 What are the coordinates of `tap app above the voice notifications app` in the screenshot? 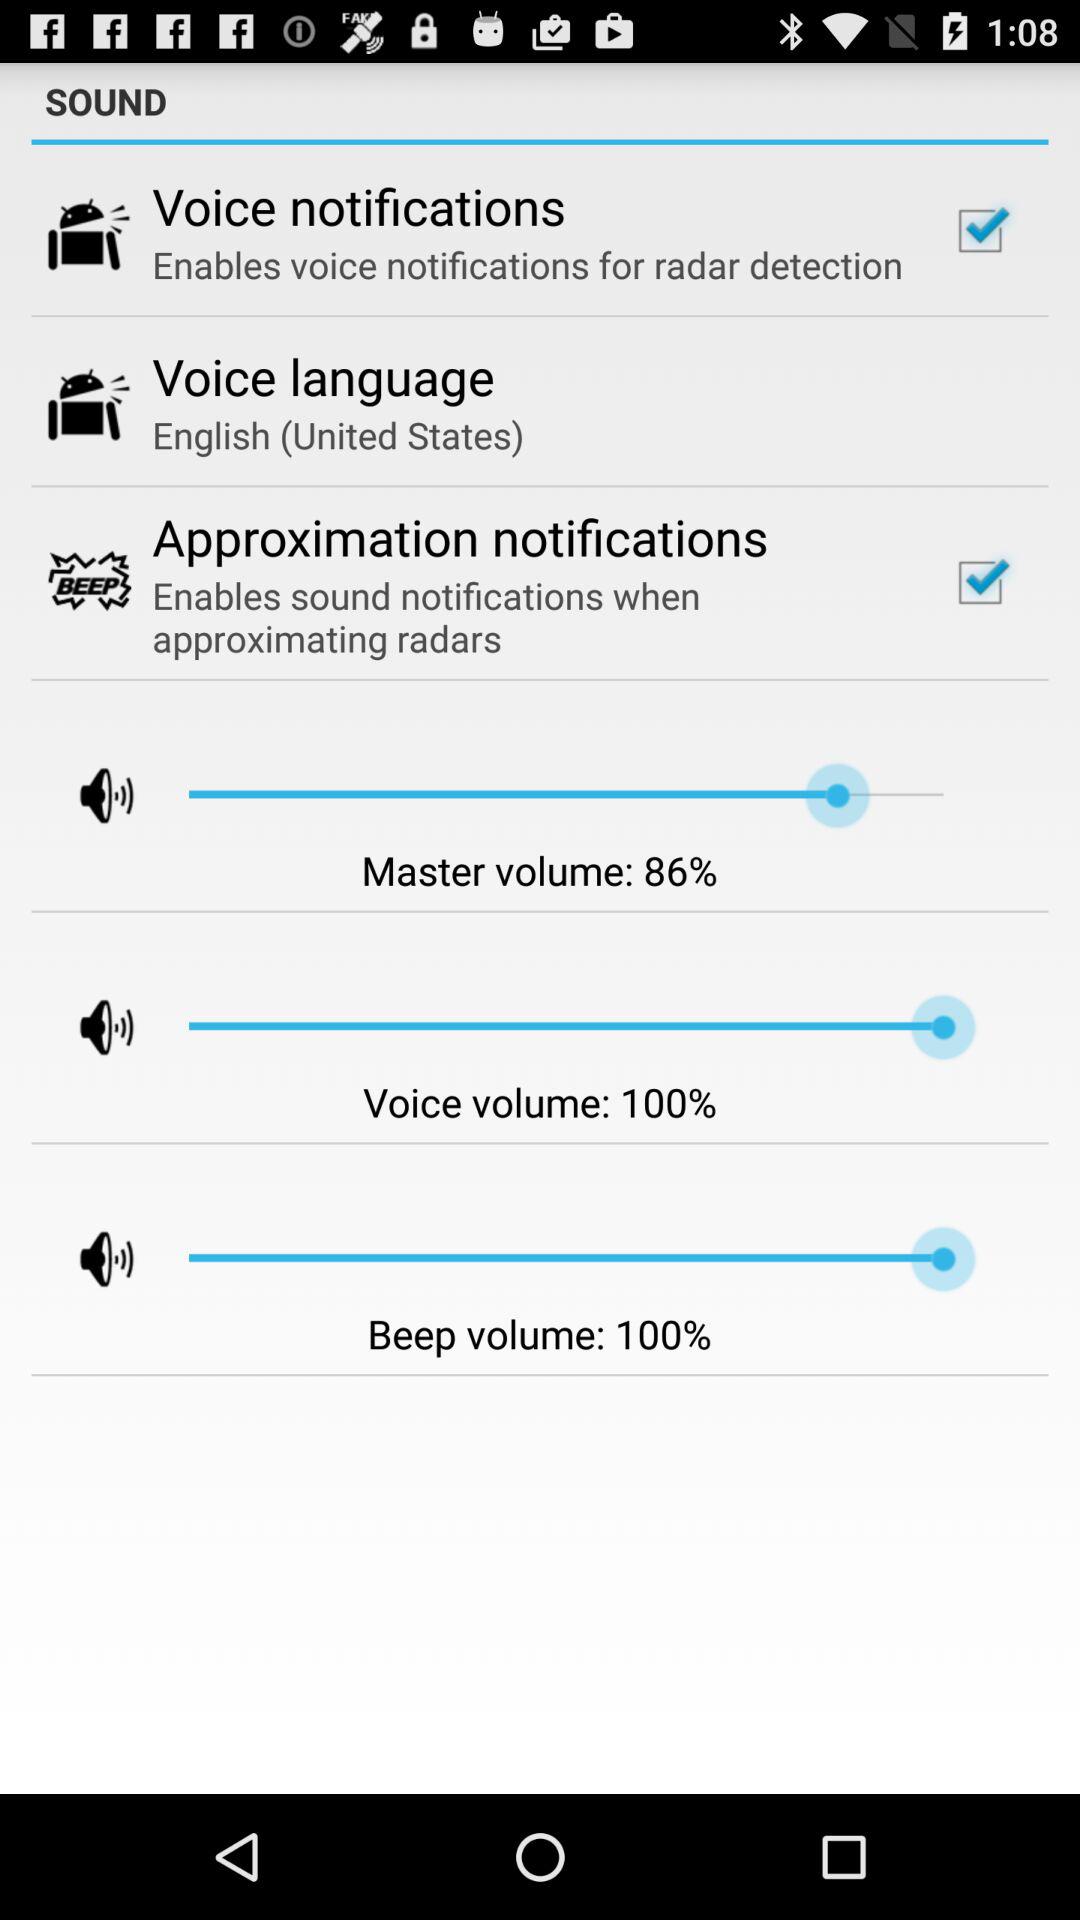 It's located at (540, 142).